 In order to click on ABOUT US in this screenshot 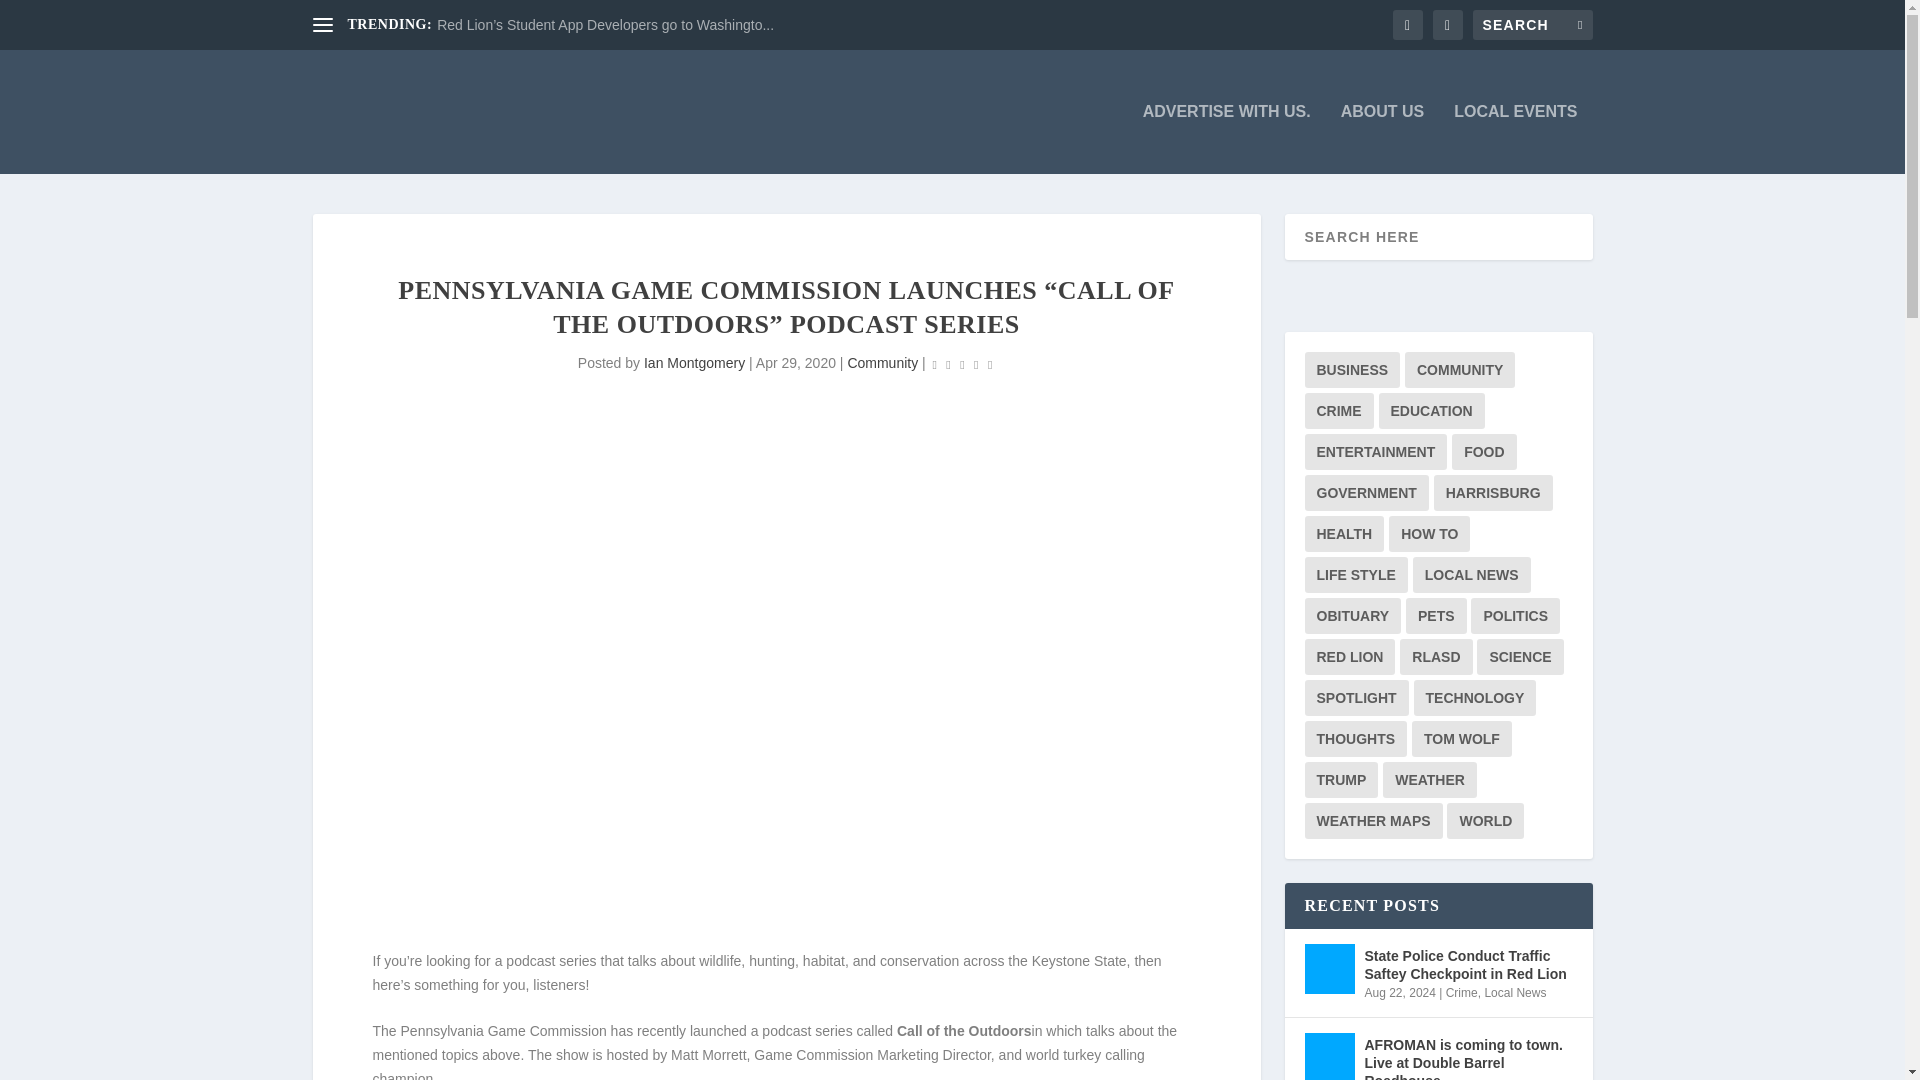, I will do `click(1382, 138)`.